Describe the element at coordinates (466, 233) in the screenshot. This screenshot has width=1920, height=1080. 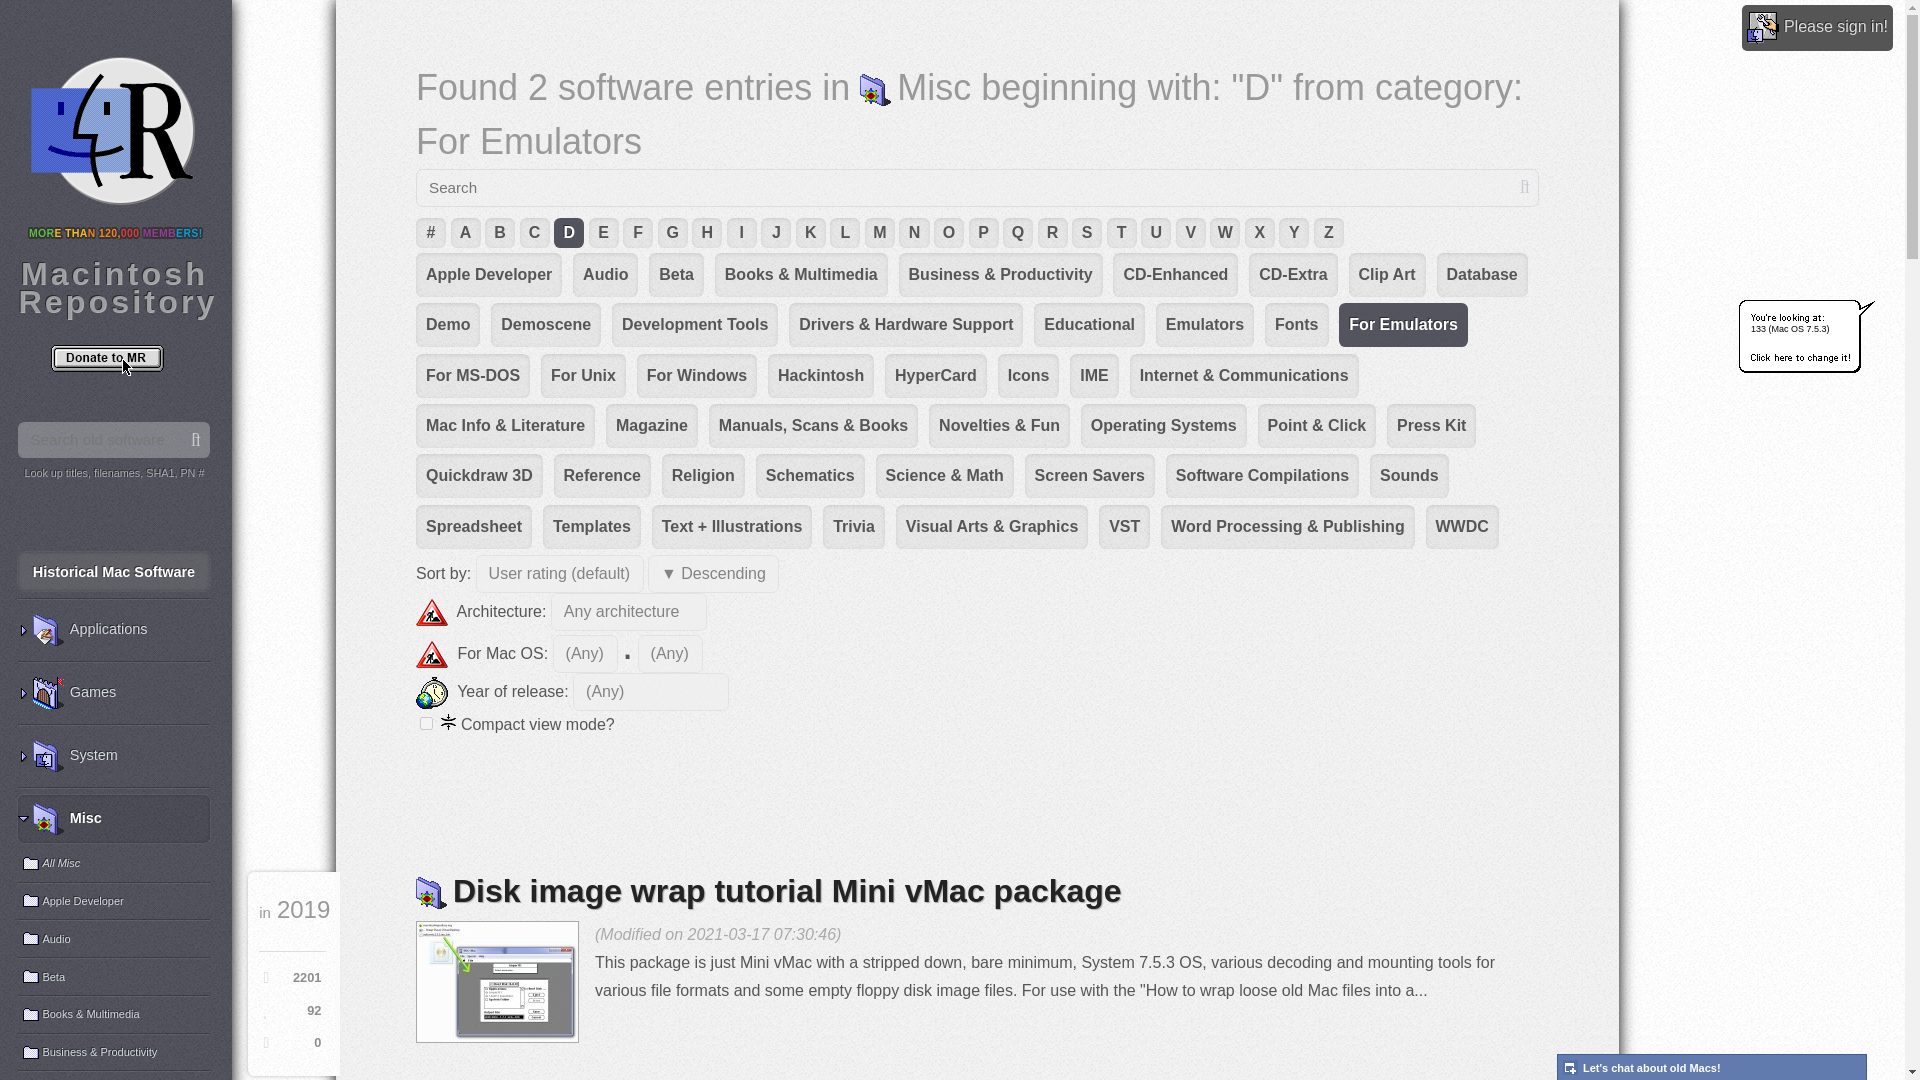
I see `A` at that location.